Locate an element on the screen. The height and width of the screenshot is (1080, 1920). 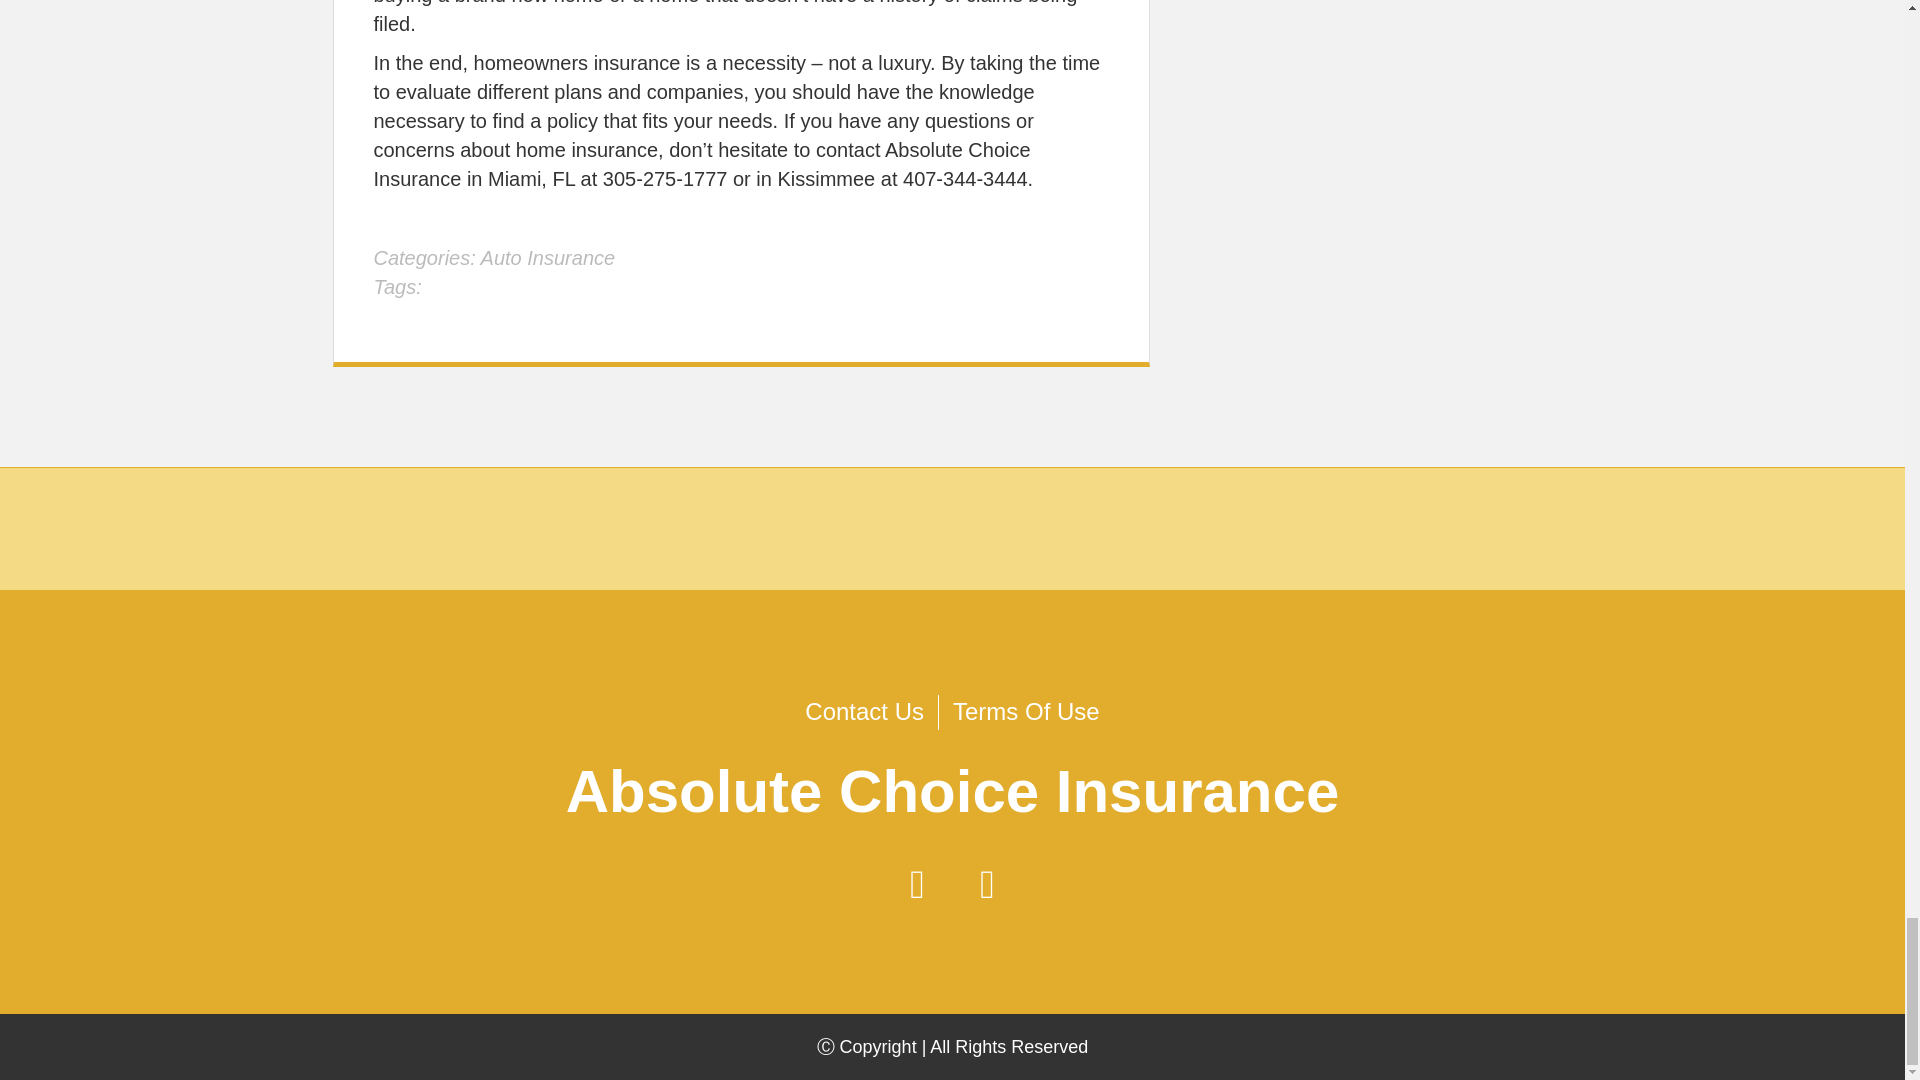
LinkedIn is located at coordinates (988, 884).